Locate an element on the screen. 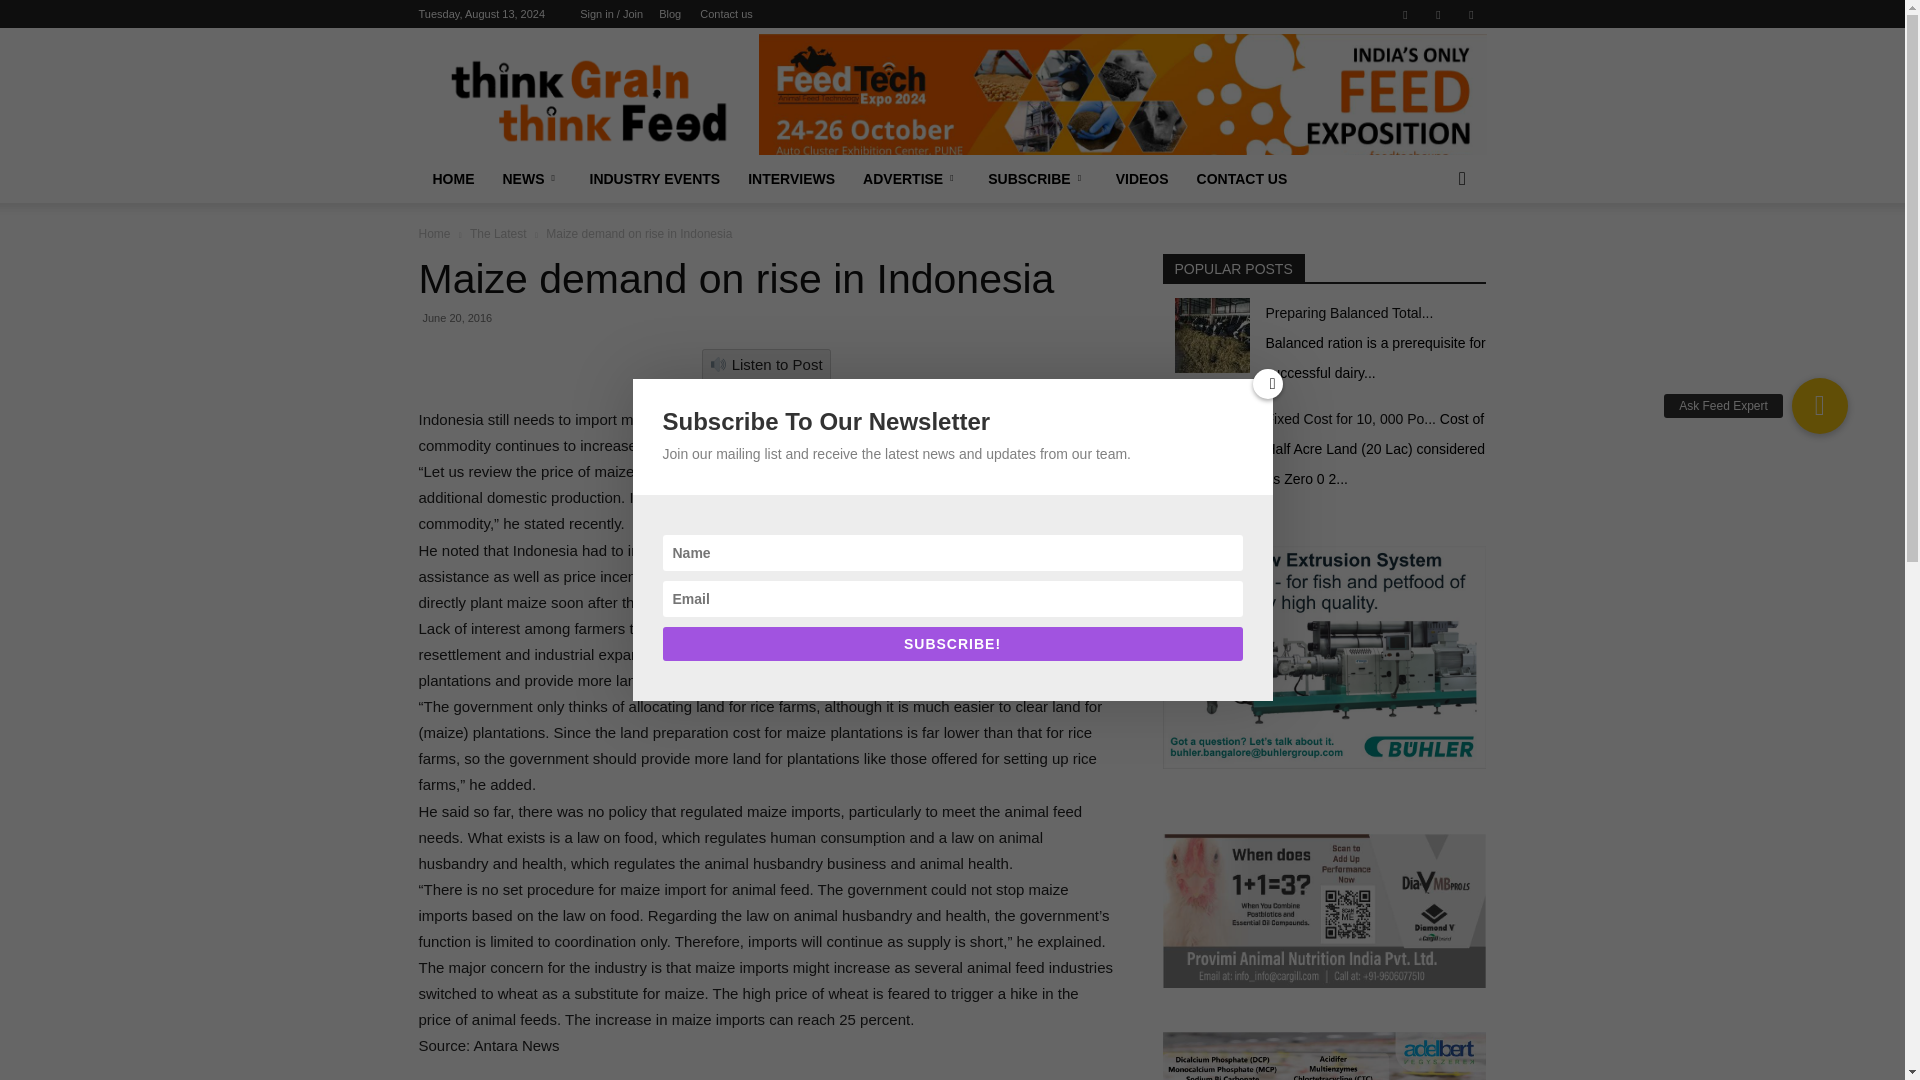 This screenshot has height=1080, width=1920. NEWS is located at coordinates (530, 179).